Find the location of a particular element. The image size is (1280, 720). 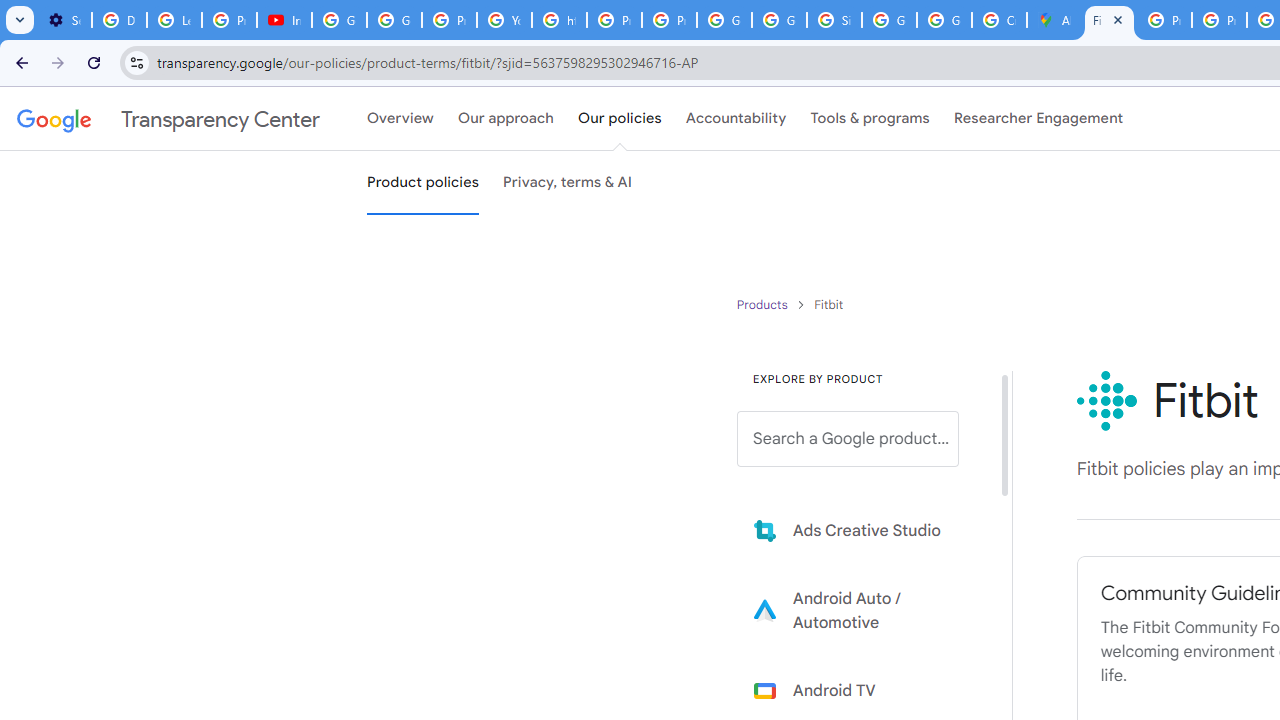

Researcher Engagement is located at coordinates (1038, 119).